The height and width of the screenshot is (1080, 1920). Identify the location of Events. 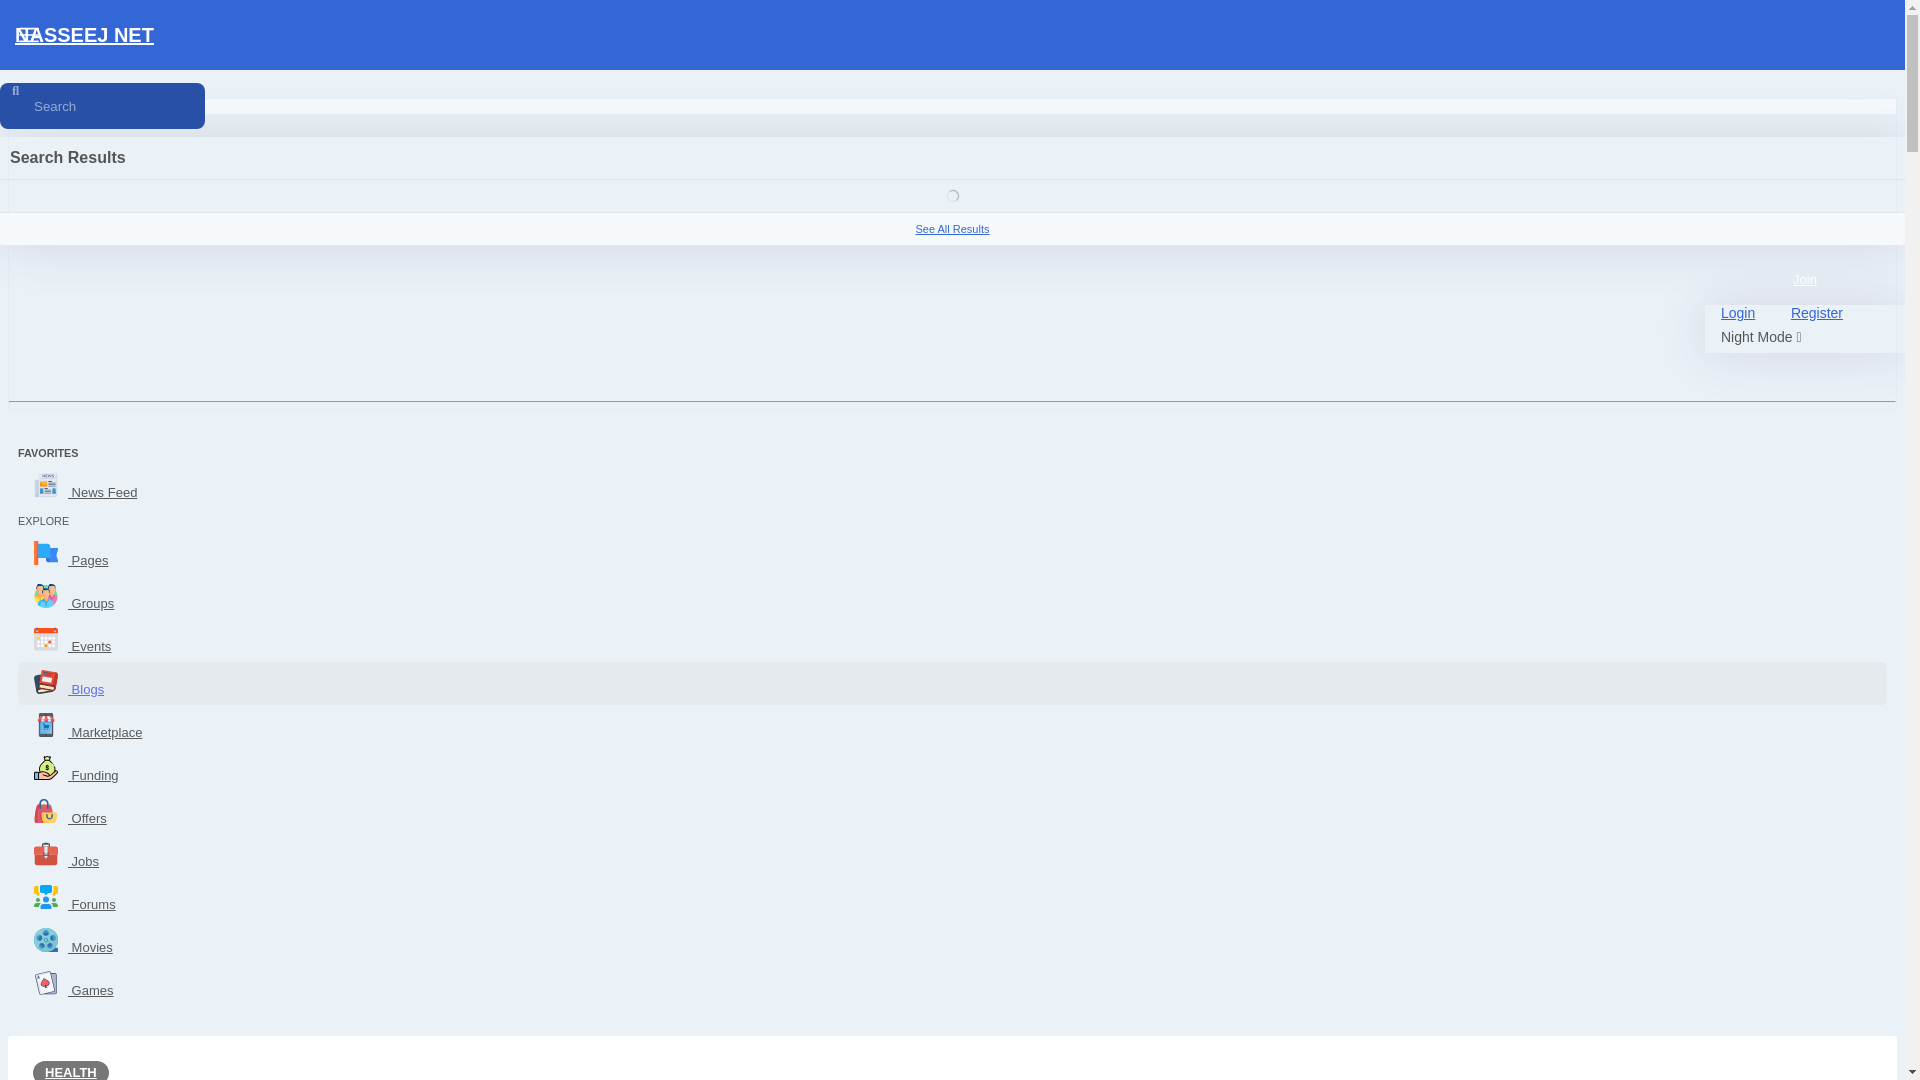
(952, 640).